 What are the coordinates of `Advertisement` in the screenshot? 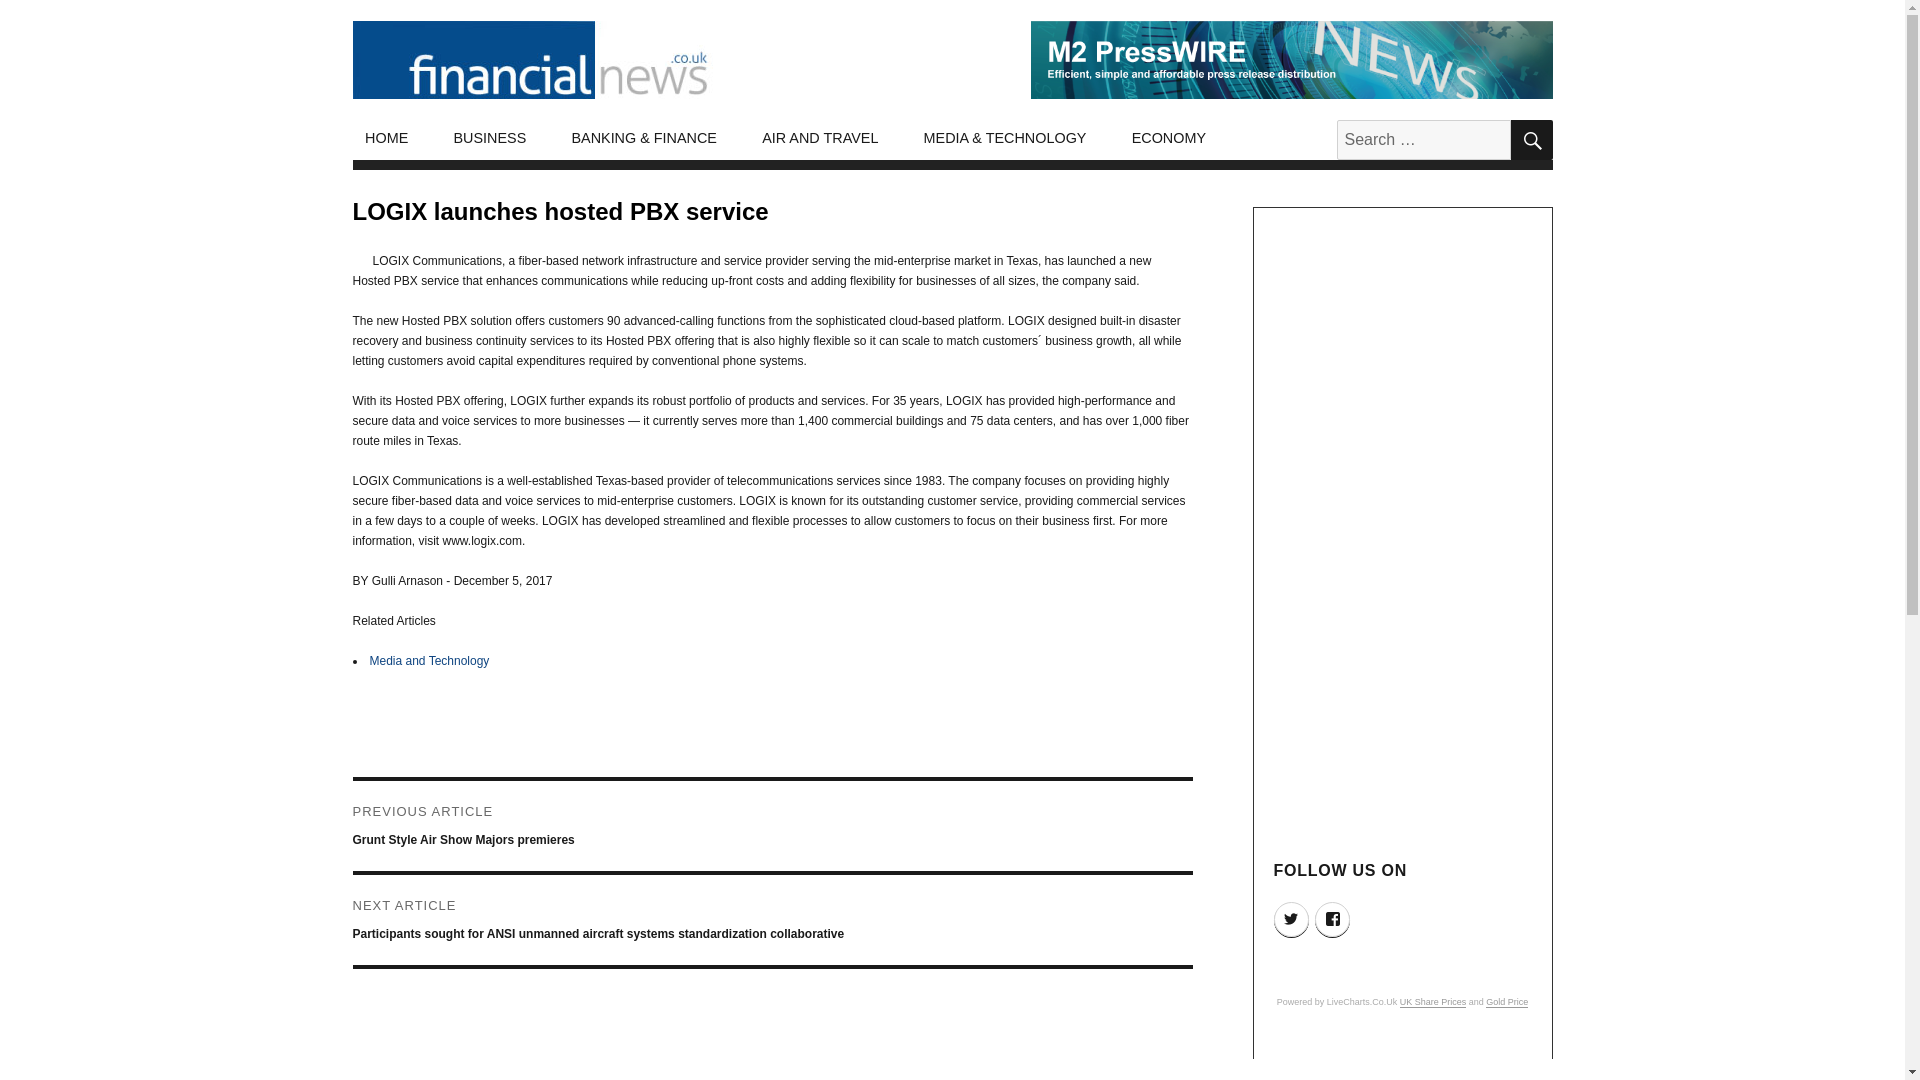 It's located at (1405, 1061).